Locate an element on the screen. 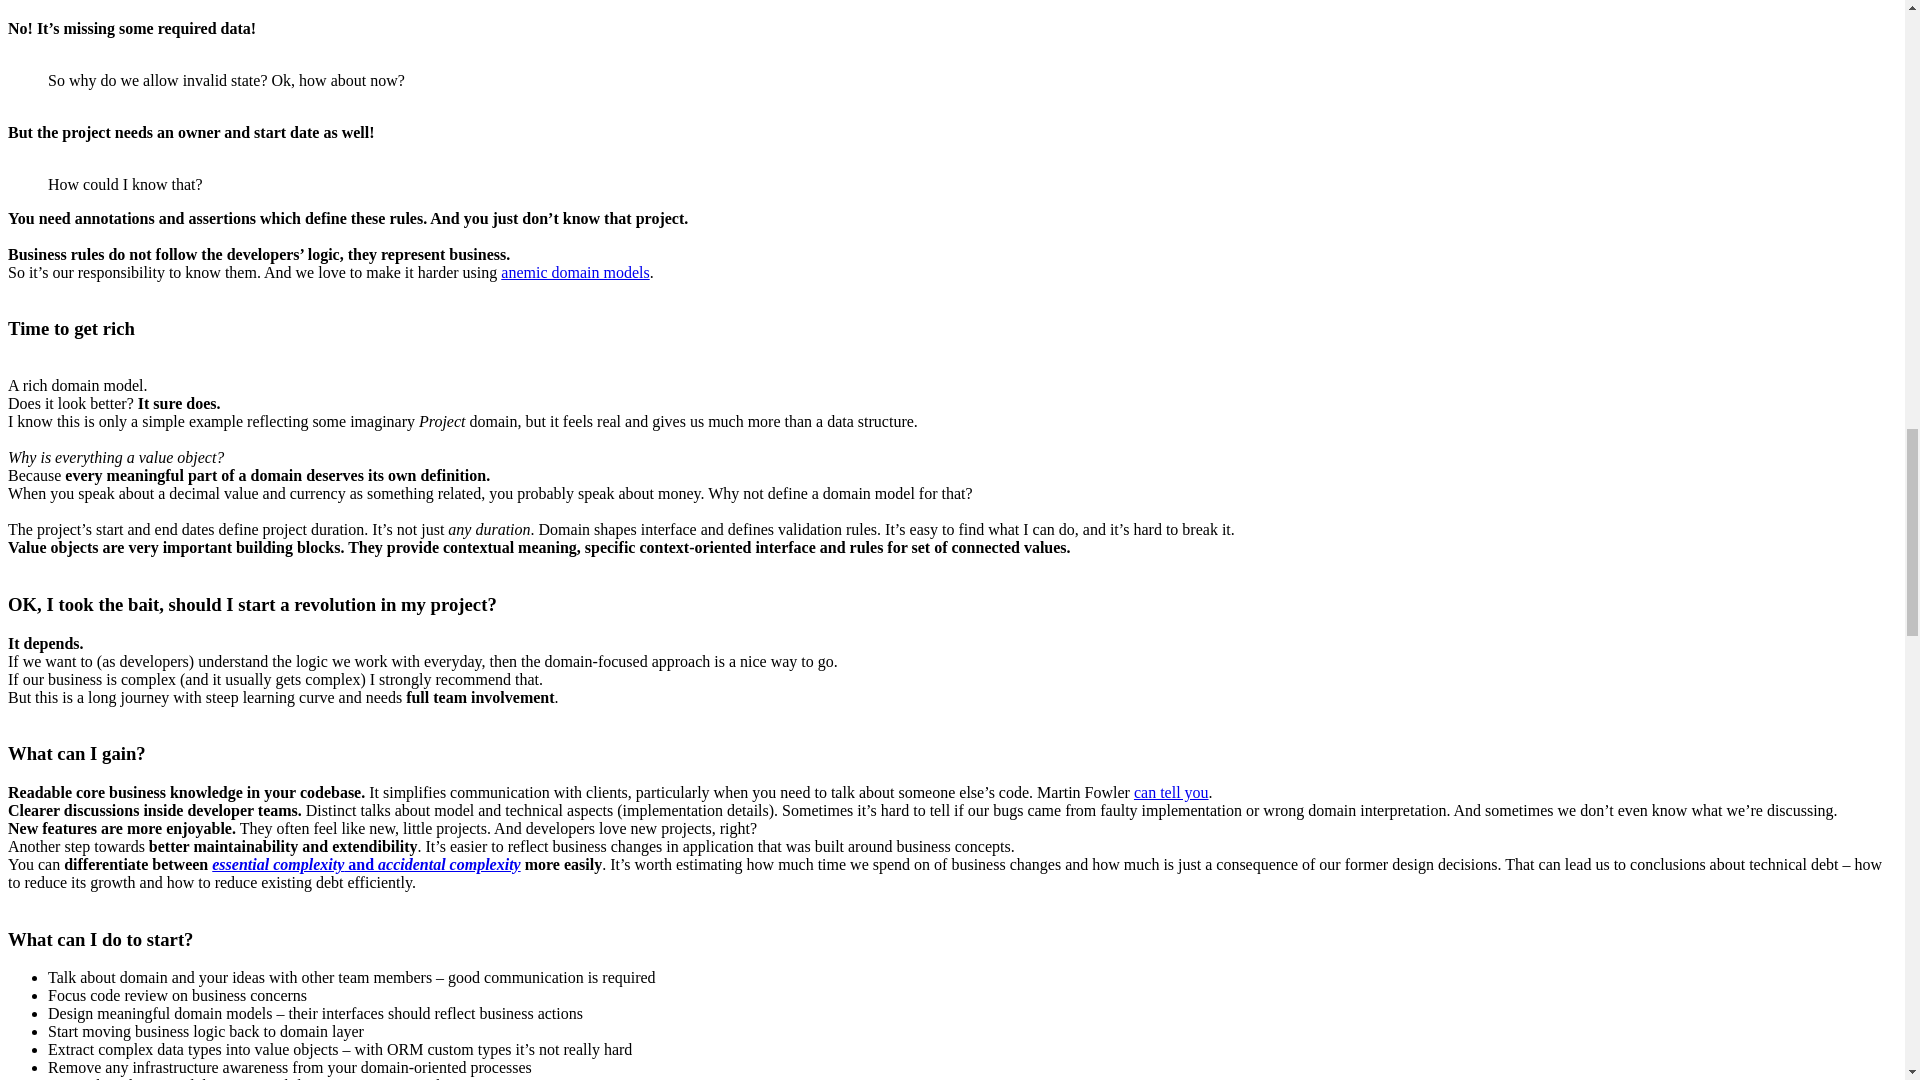 The image size is (1920, 1080). essential complexity and accidental complexity is located at coordinates (366, 864).